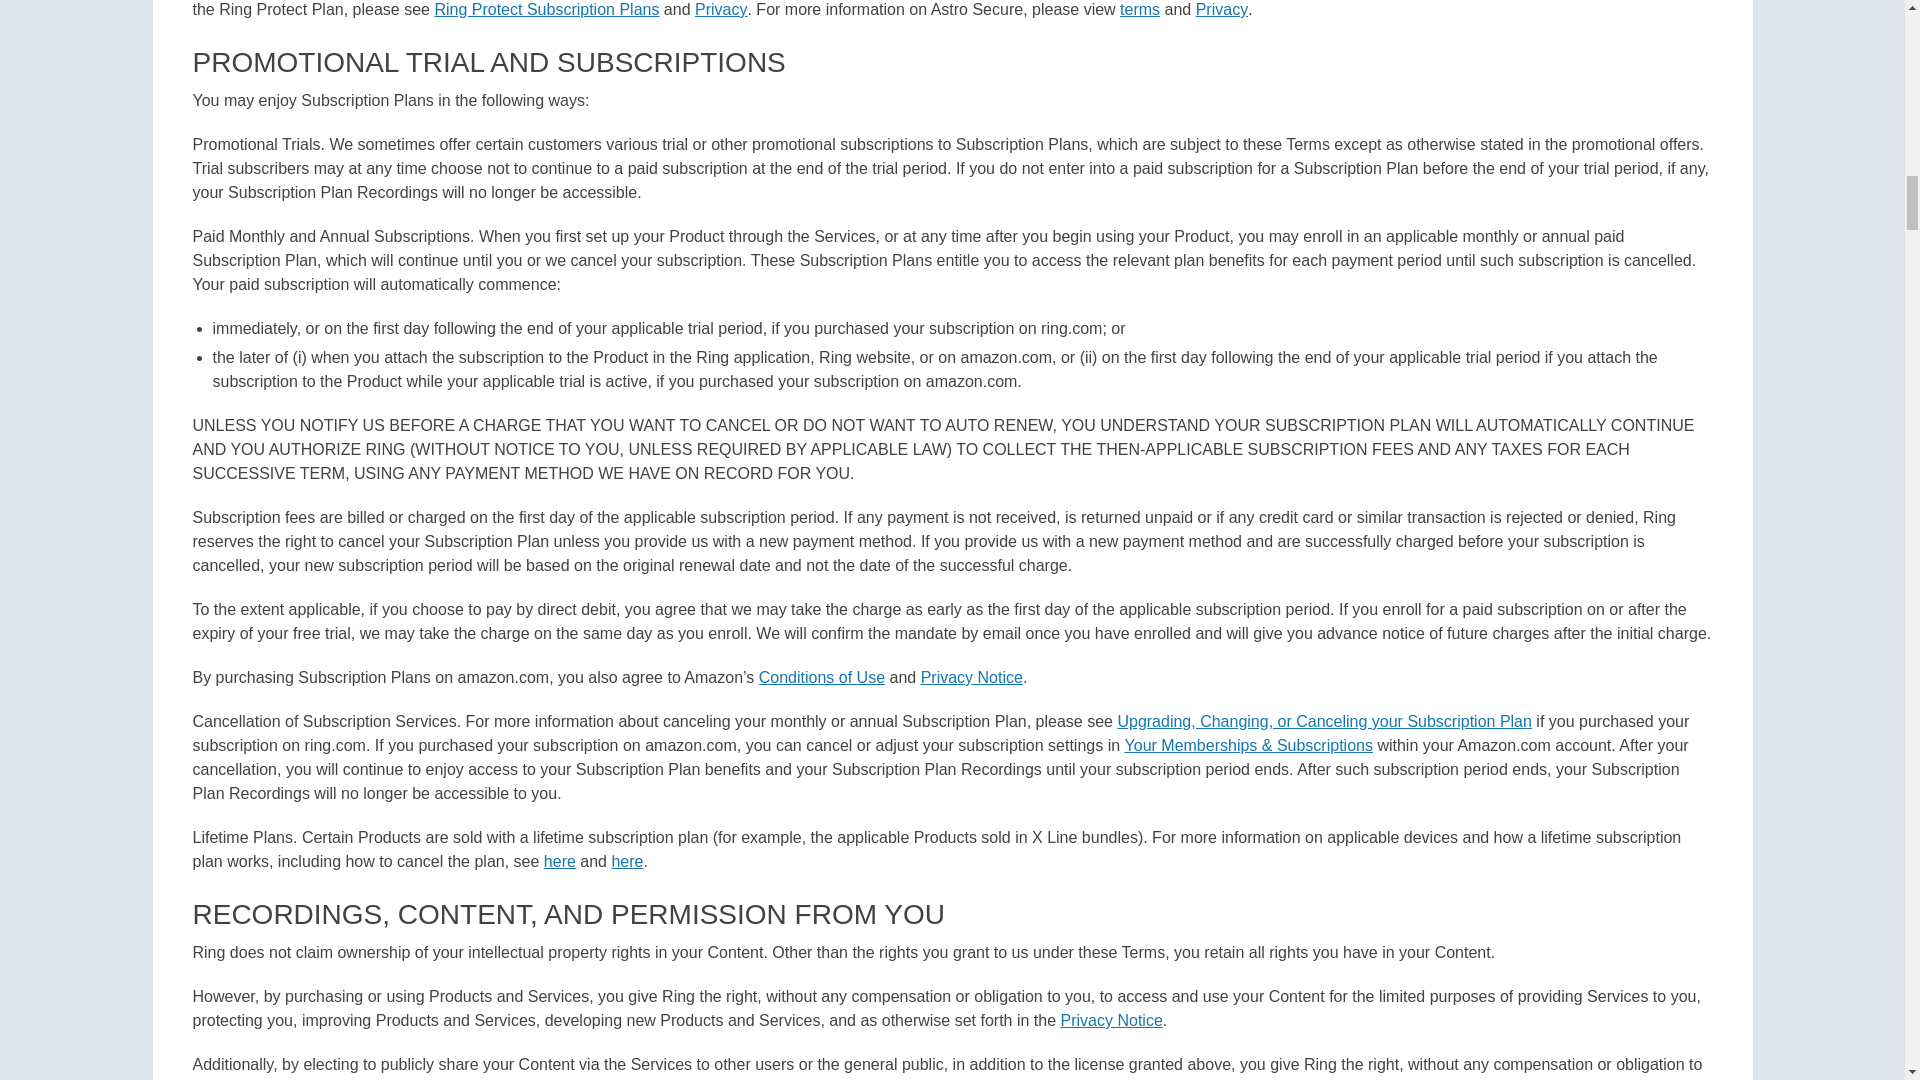  What do you see at coordinates (1222, 10) in the screenshot?
I see `Privacy` at bounding box center [1222, 10].